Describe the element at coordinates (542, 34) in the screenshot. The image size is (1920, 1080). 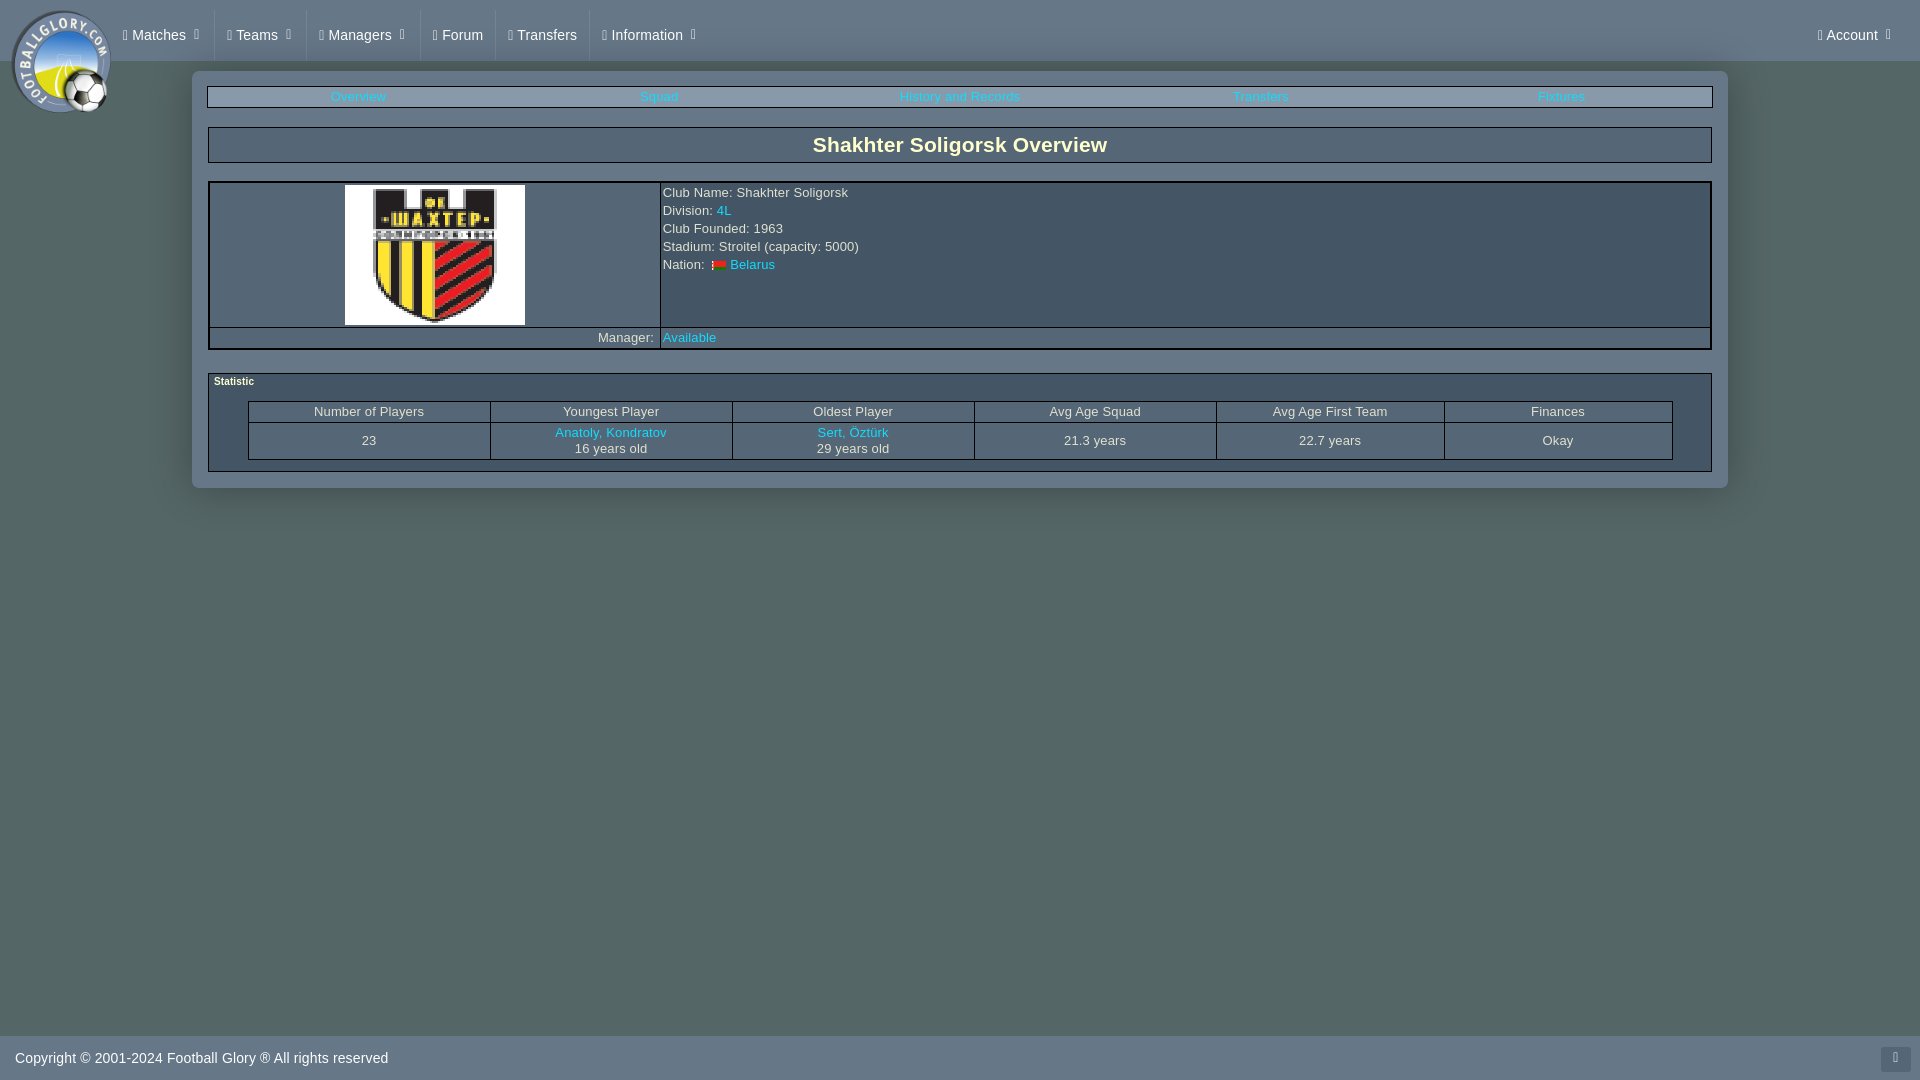
I see ` Transfers` at that location.